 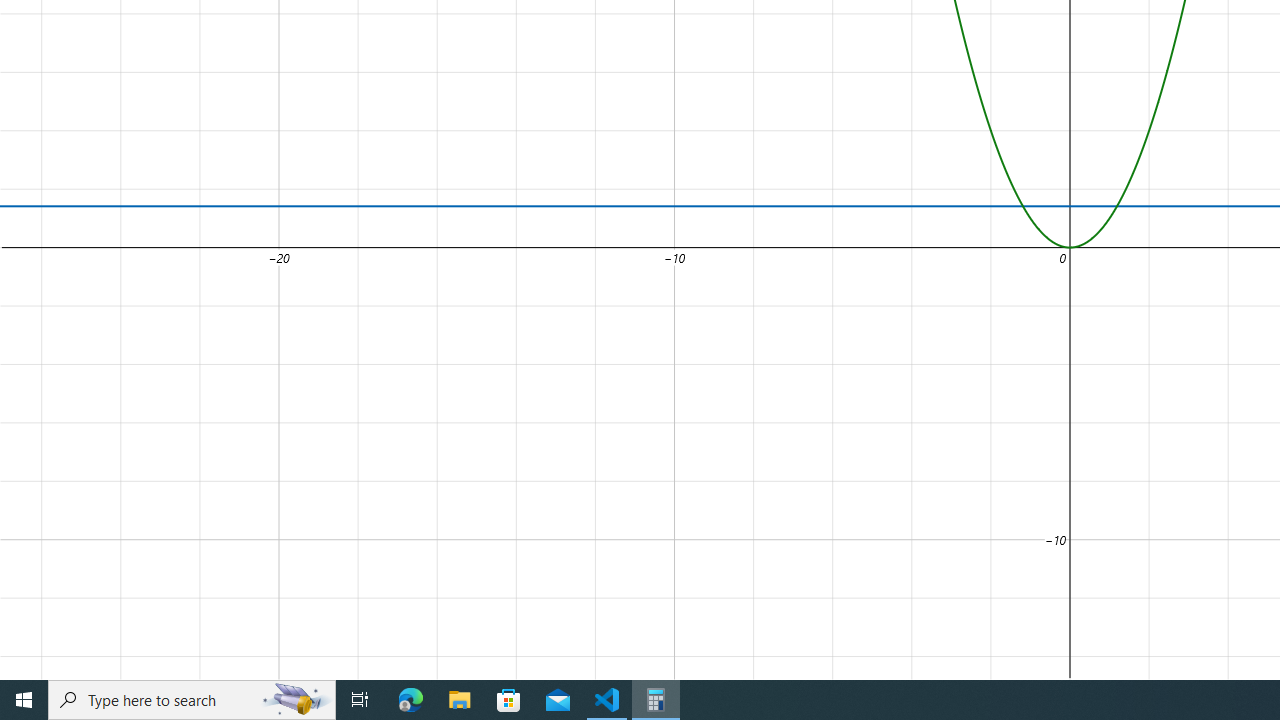 I want to click on Calculator - 1 running window, so click(x=656, y=700).